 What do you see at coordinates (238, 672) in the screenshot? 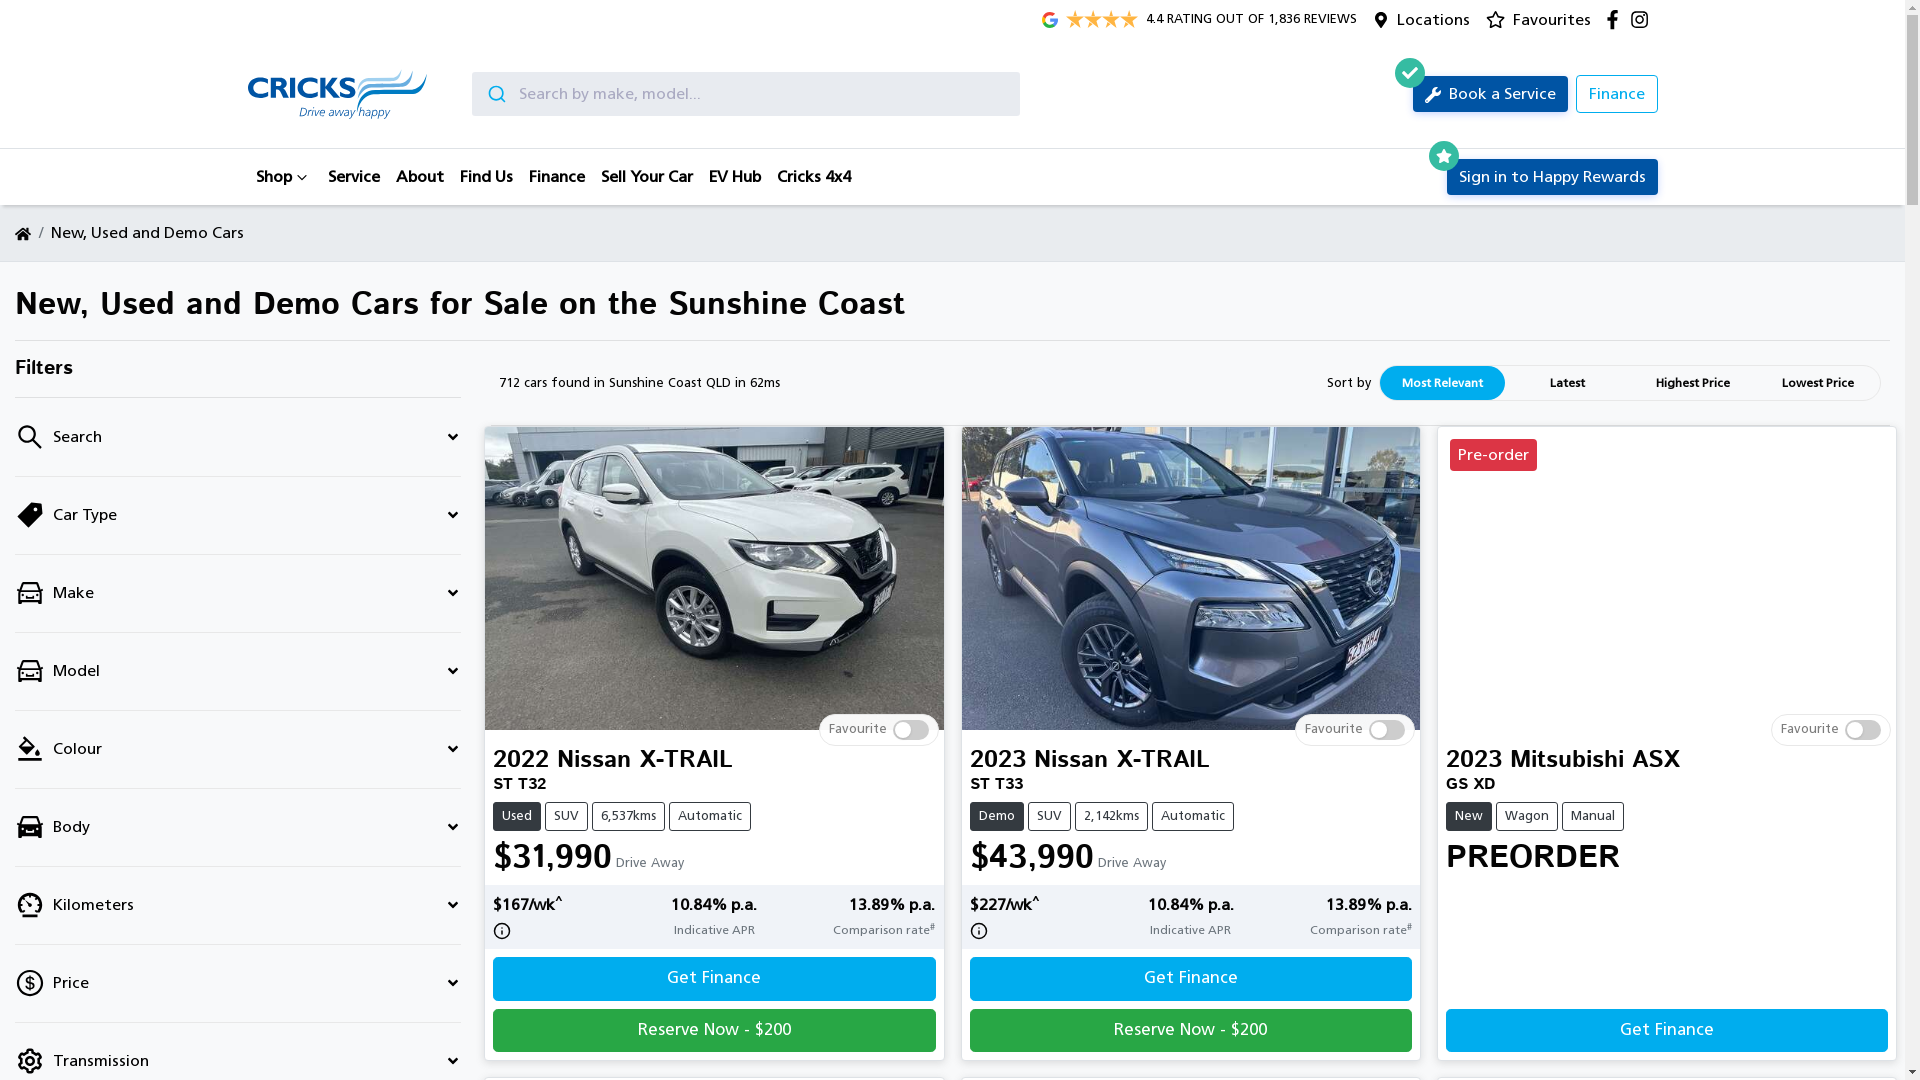
I see `Model` at bounding box center [238, 672].